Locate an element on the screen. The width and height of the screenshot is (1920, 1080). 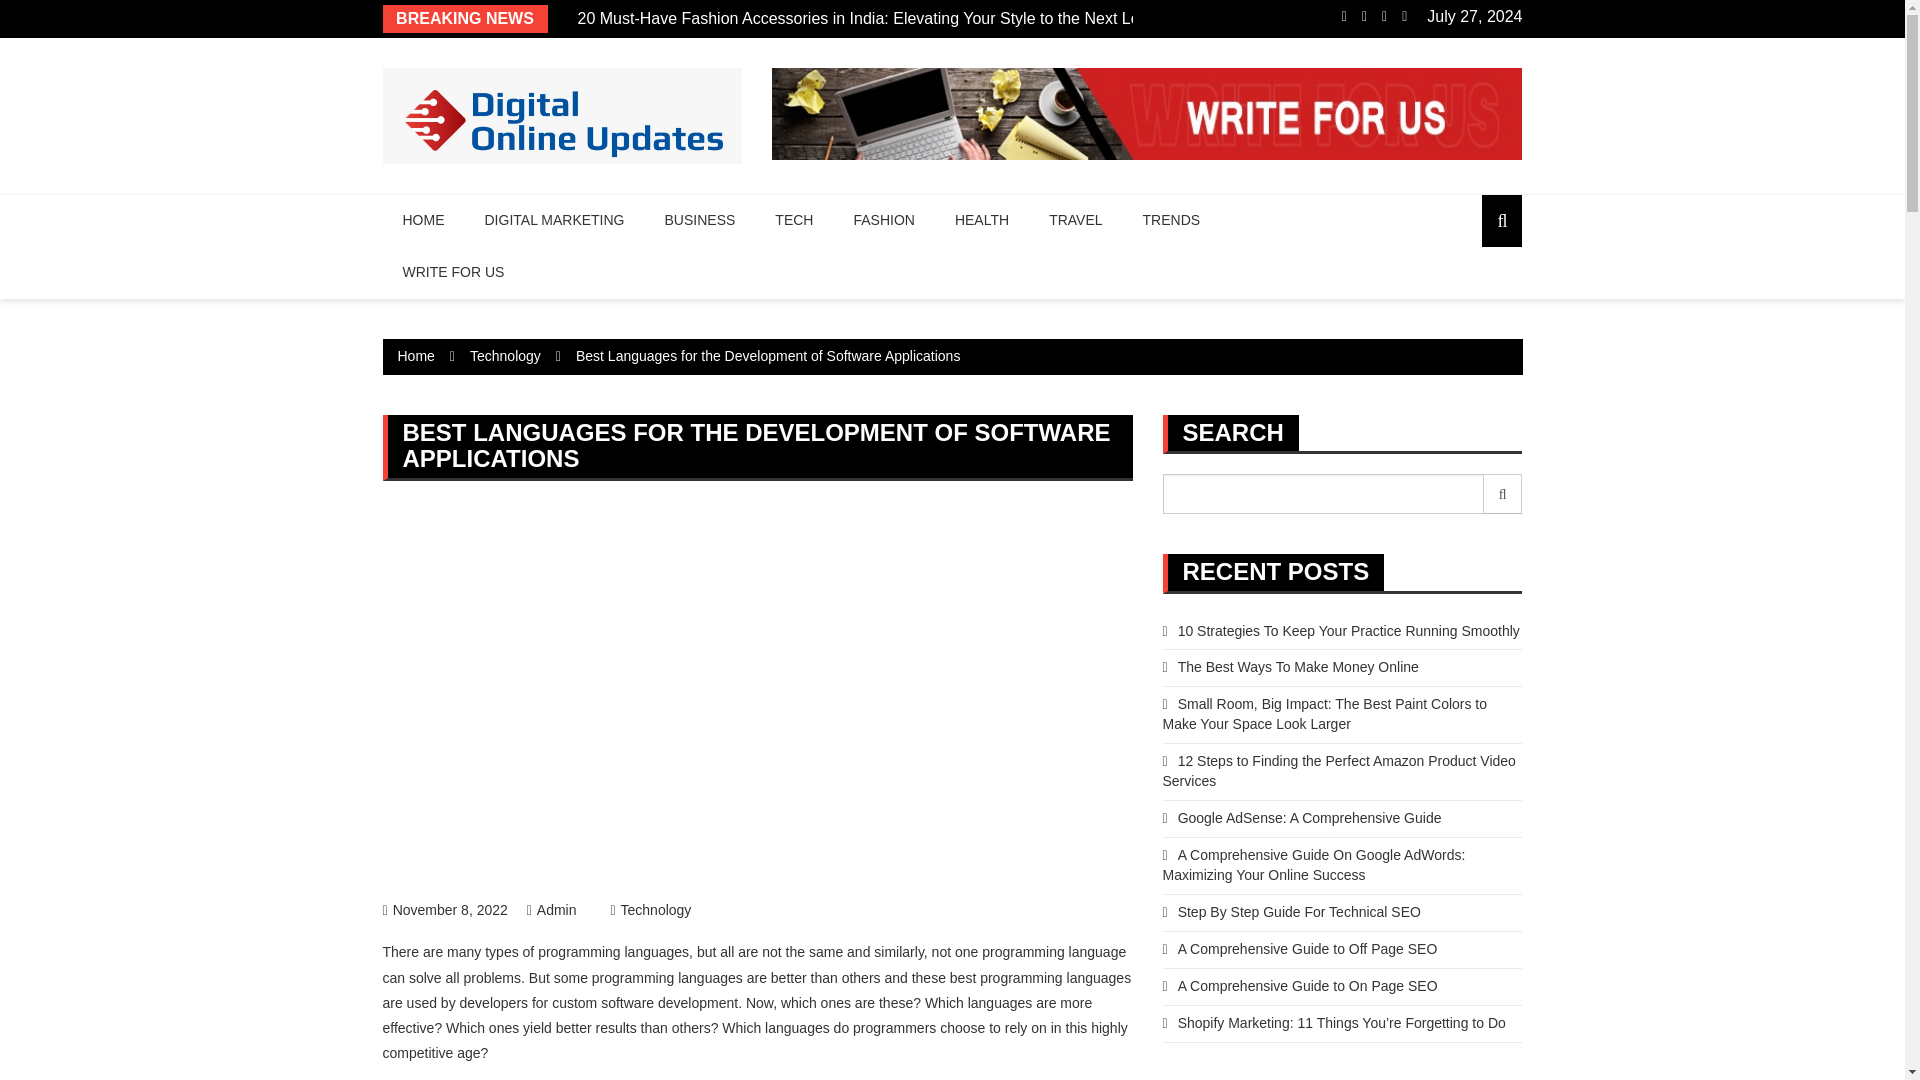
Technology is located at coordinates (506, 355).